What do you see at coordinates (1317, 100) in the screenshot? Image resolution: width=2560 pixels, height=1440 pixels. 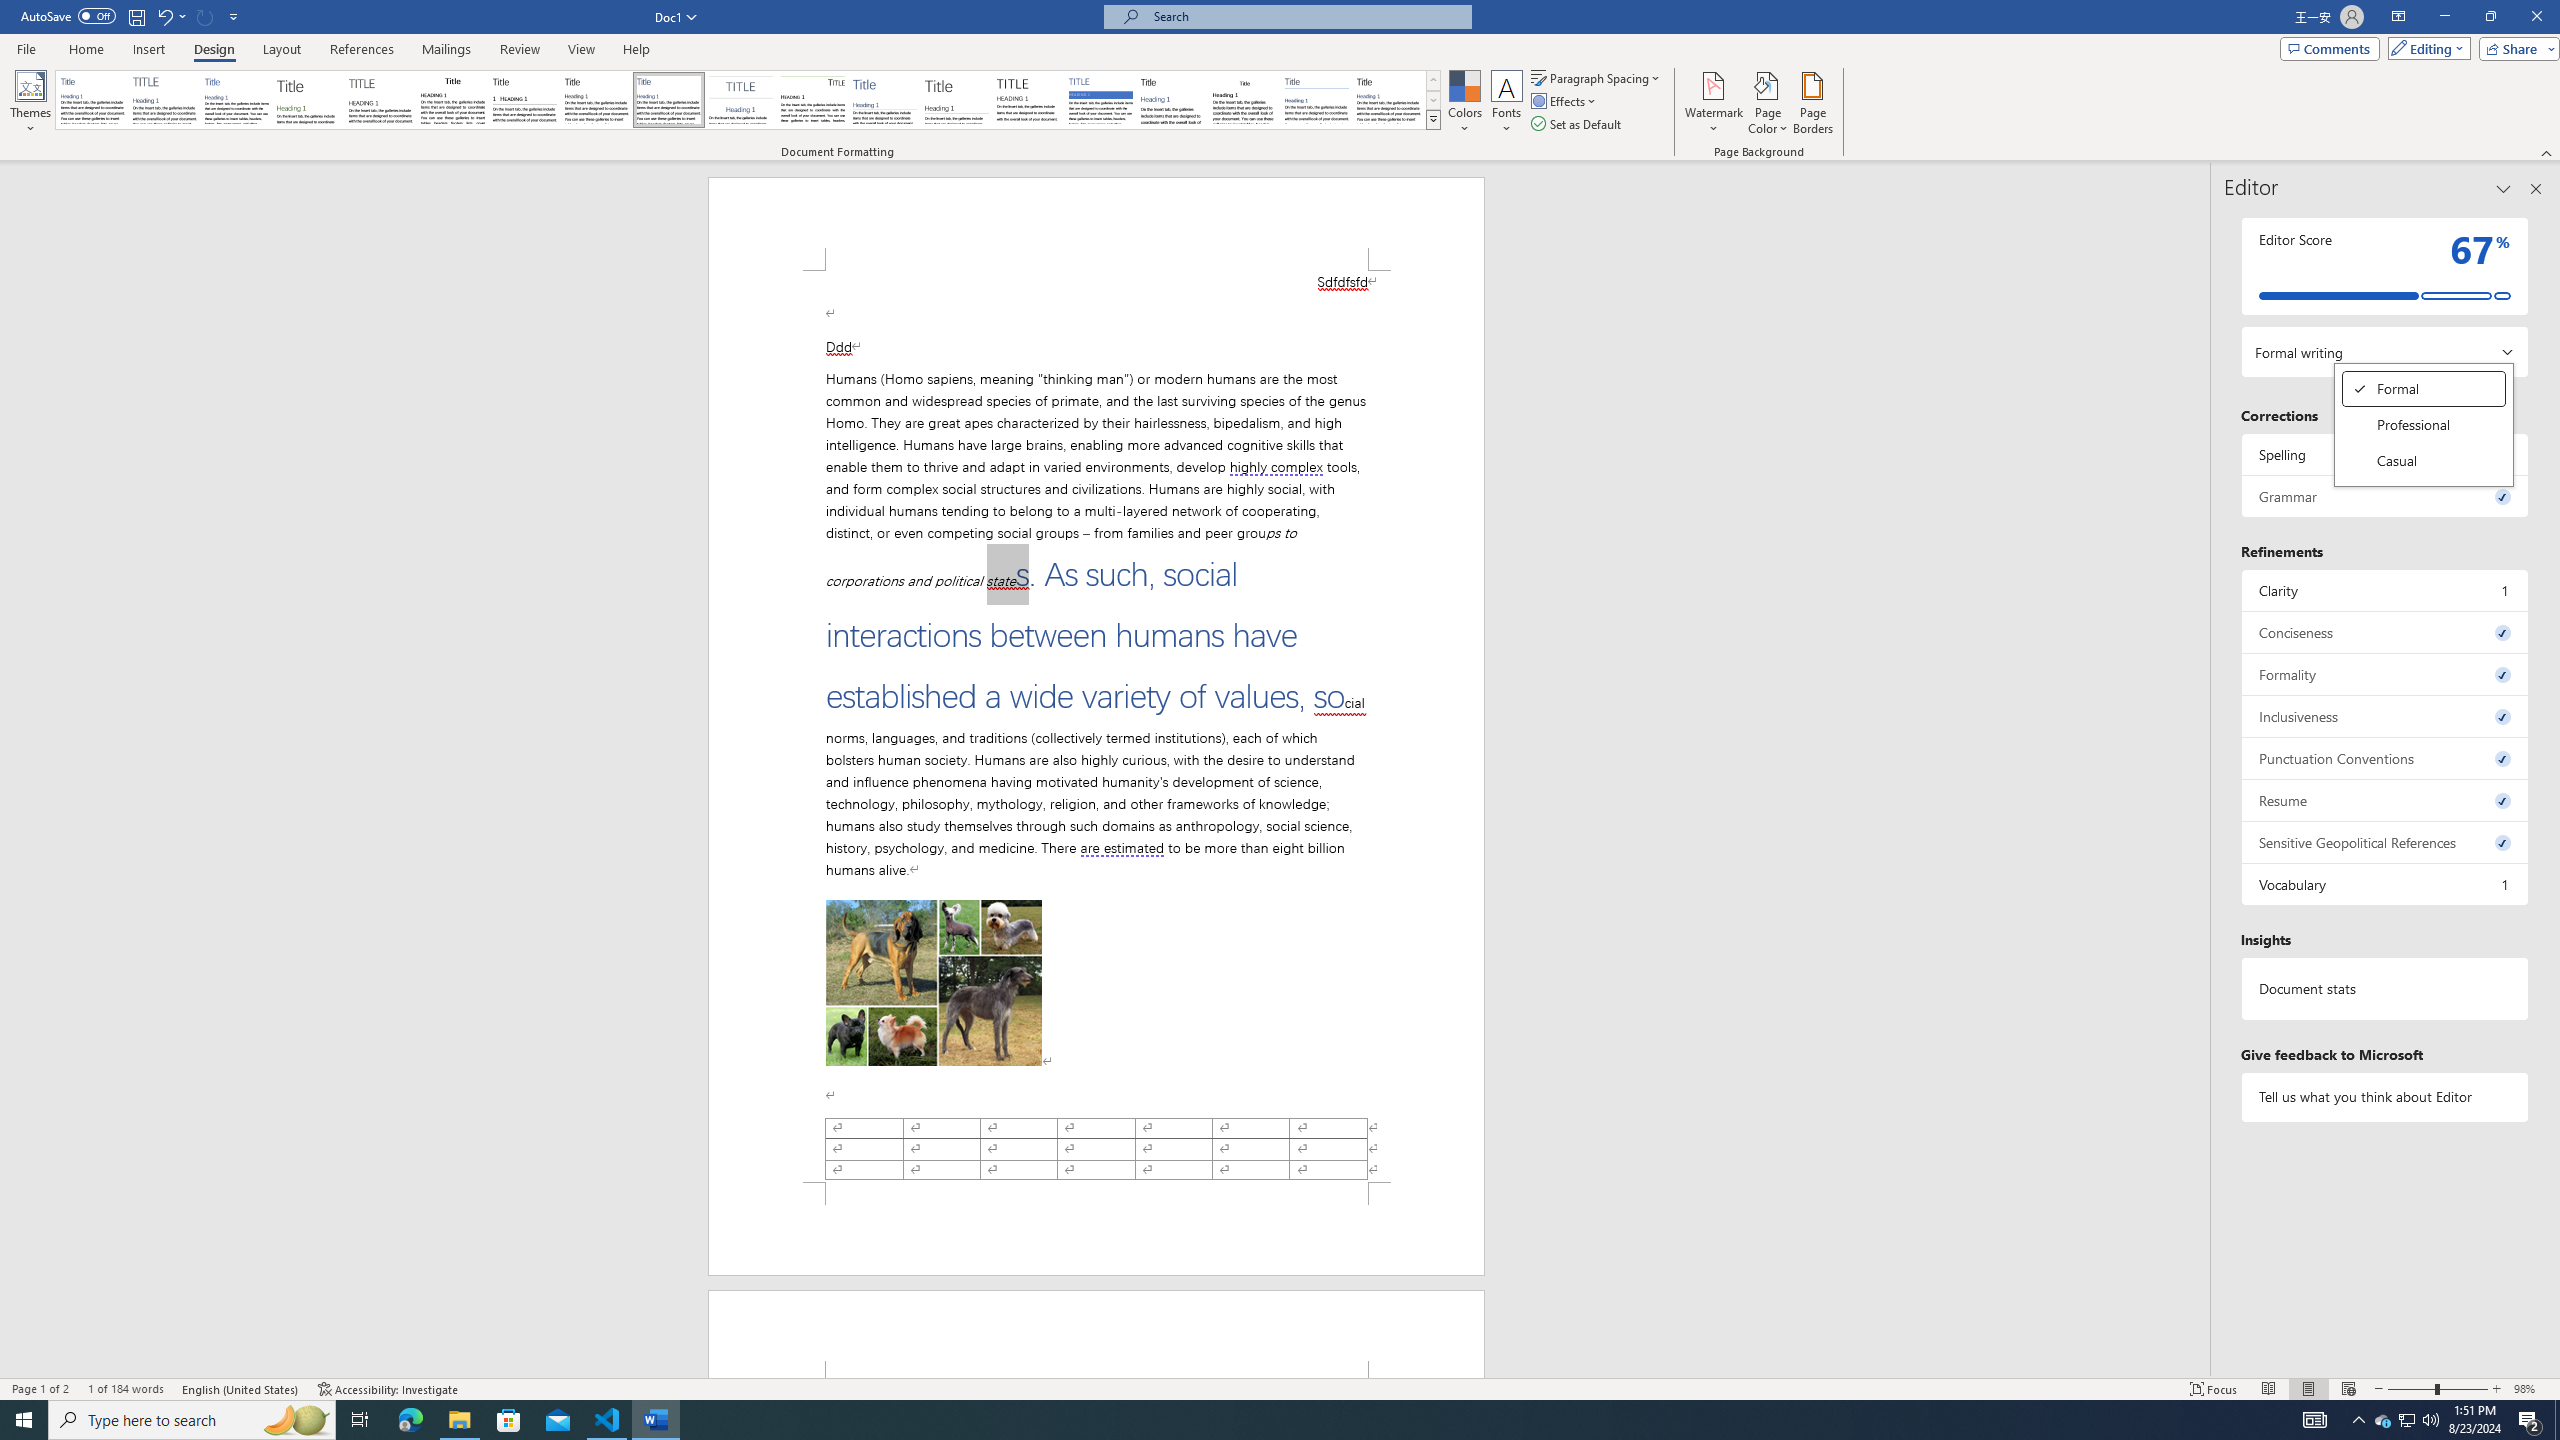 I see `Word 2010` at bounding box center [1317, 100].